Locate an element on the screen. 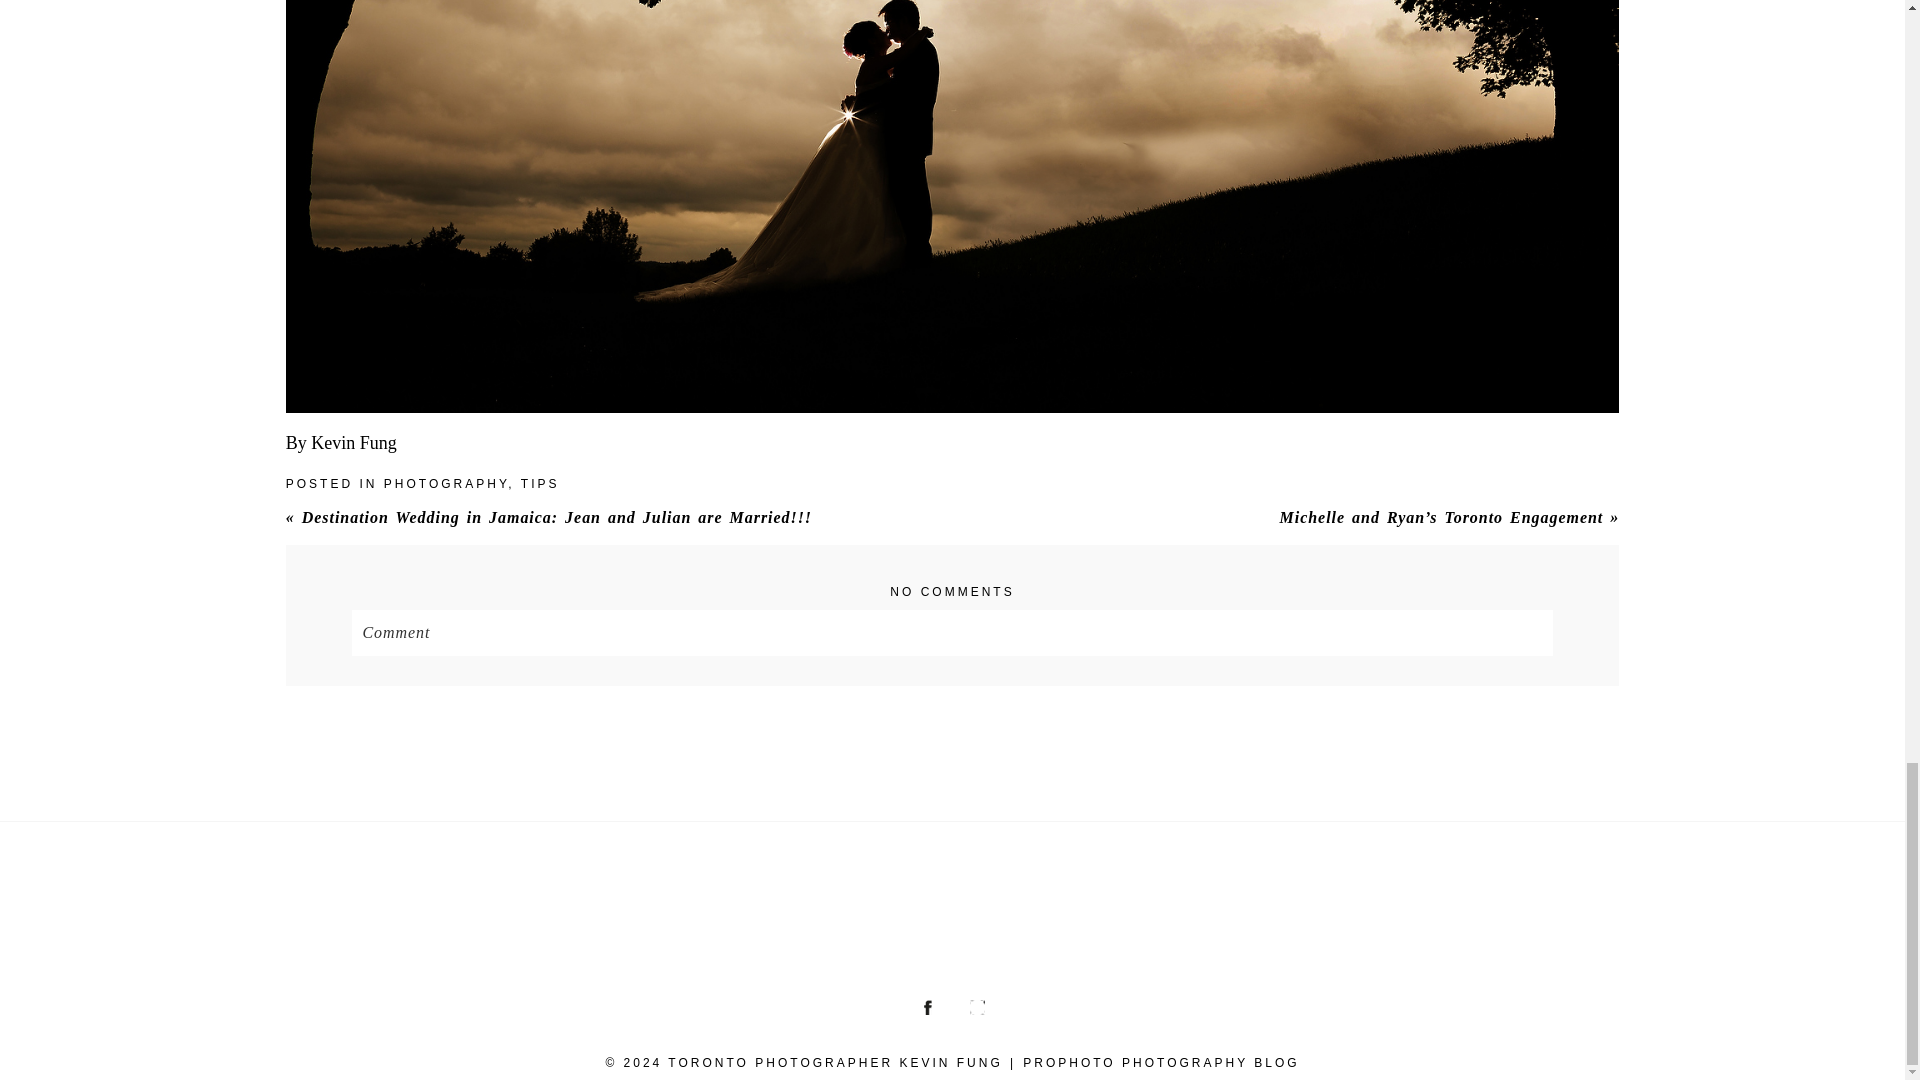 The width and height of the screenshot is (1920, 1080). PROPHOTO PHOTOGRAPHY BLOG is located at coordinates (1161, 1063).